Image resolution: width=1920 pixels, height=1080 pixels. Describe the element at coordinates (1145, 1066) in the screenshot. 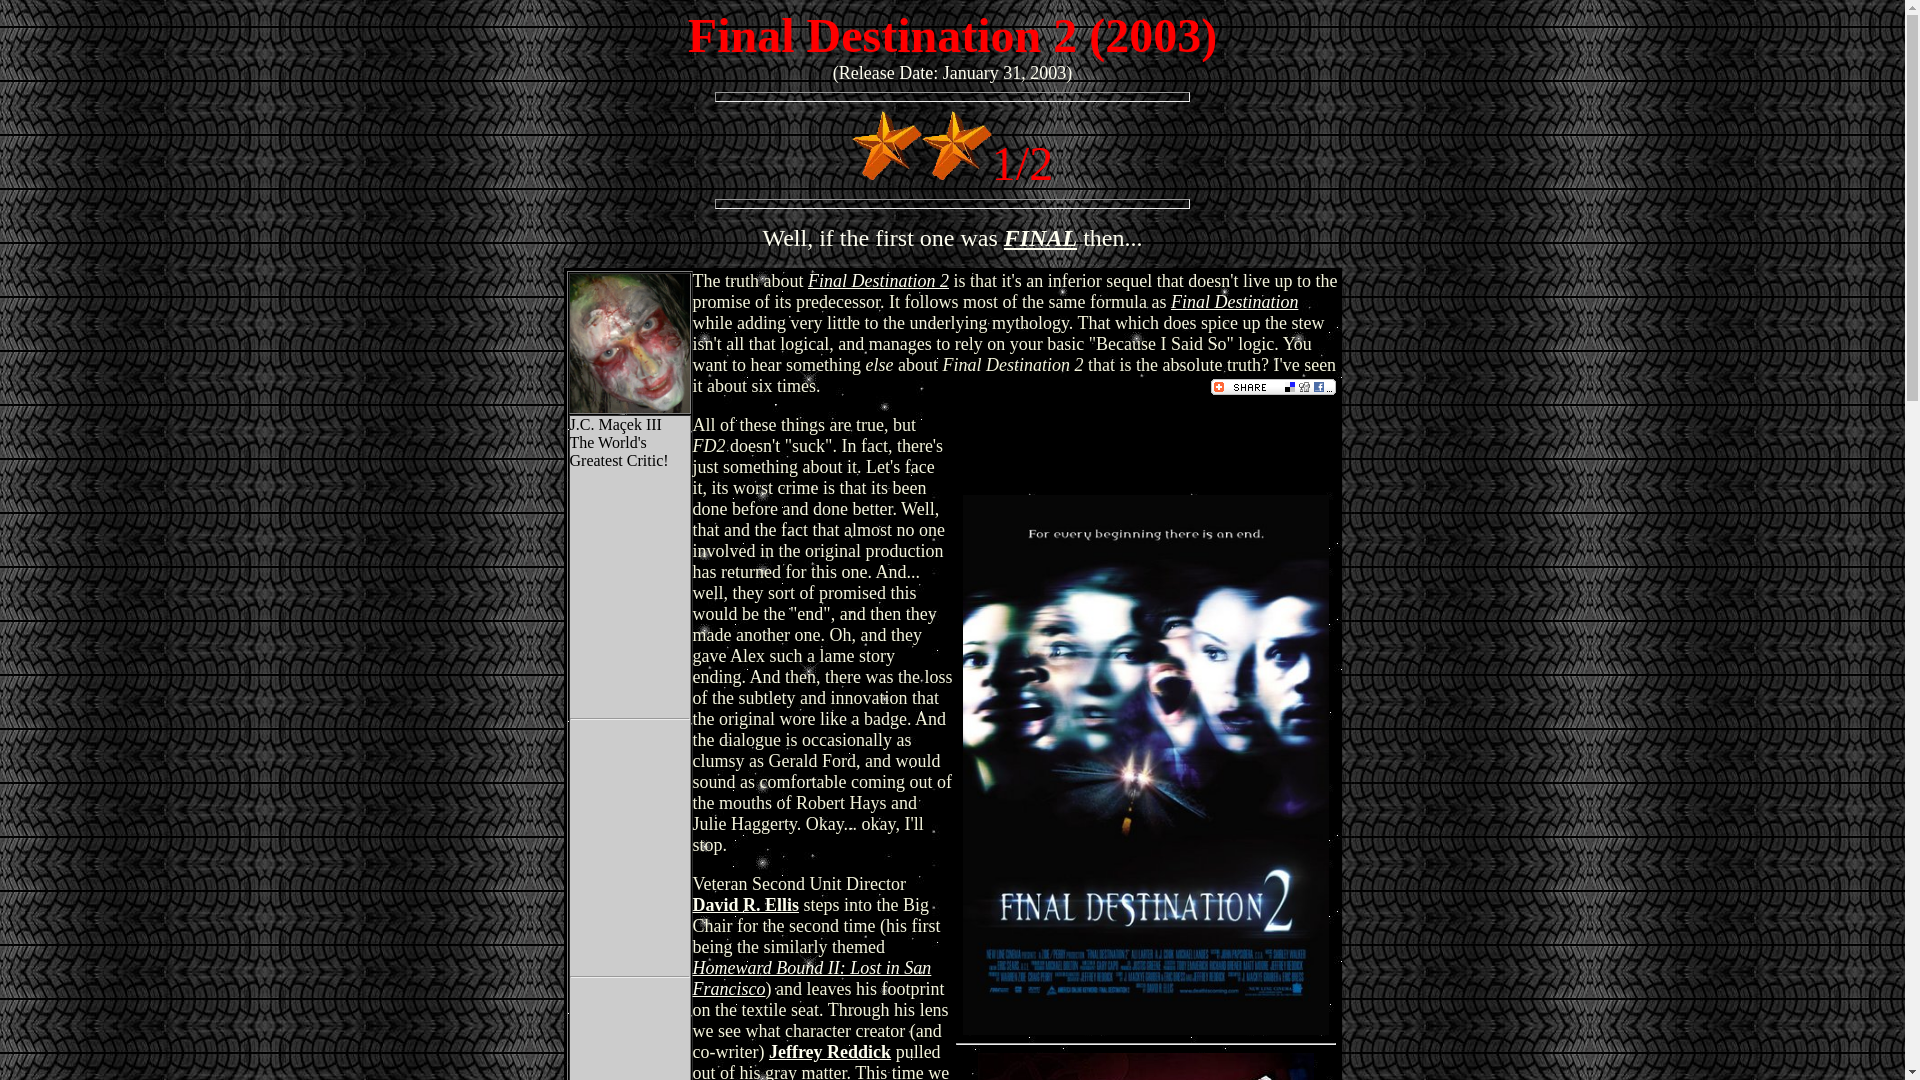

I see `Advertisement` at that location.